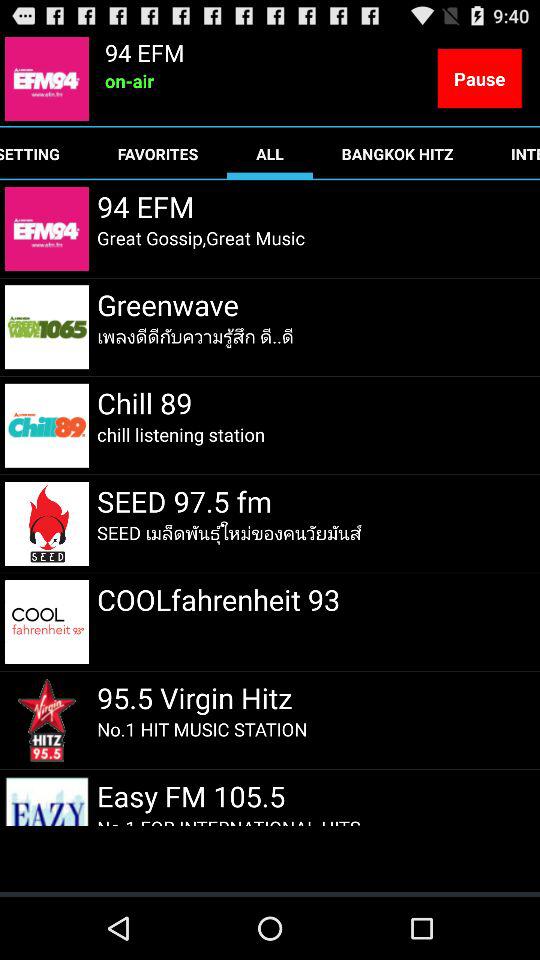 This screenshot has width=540, height=960. I want to click on press item to the left of bangkok hitz, so click(270, 154).